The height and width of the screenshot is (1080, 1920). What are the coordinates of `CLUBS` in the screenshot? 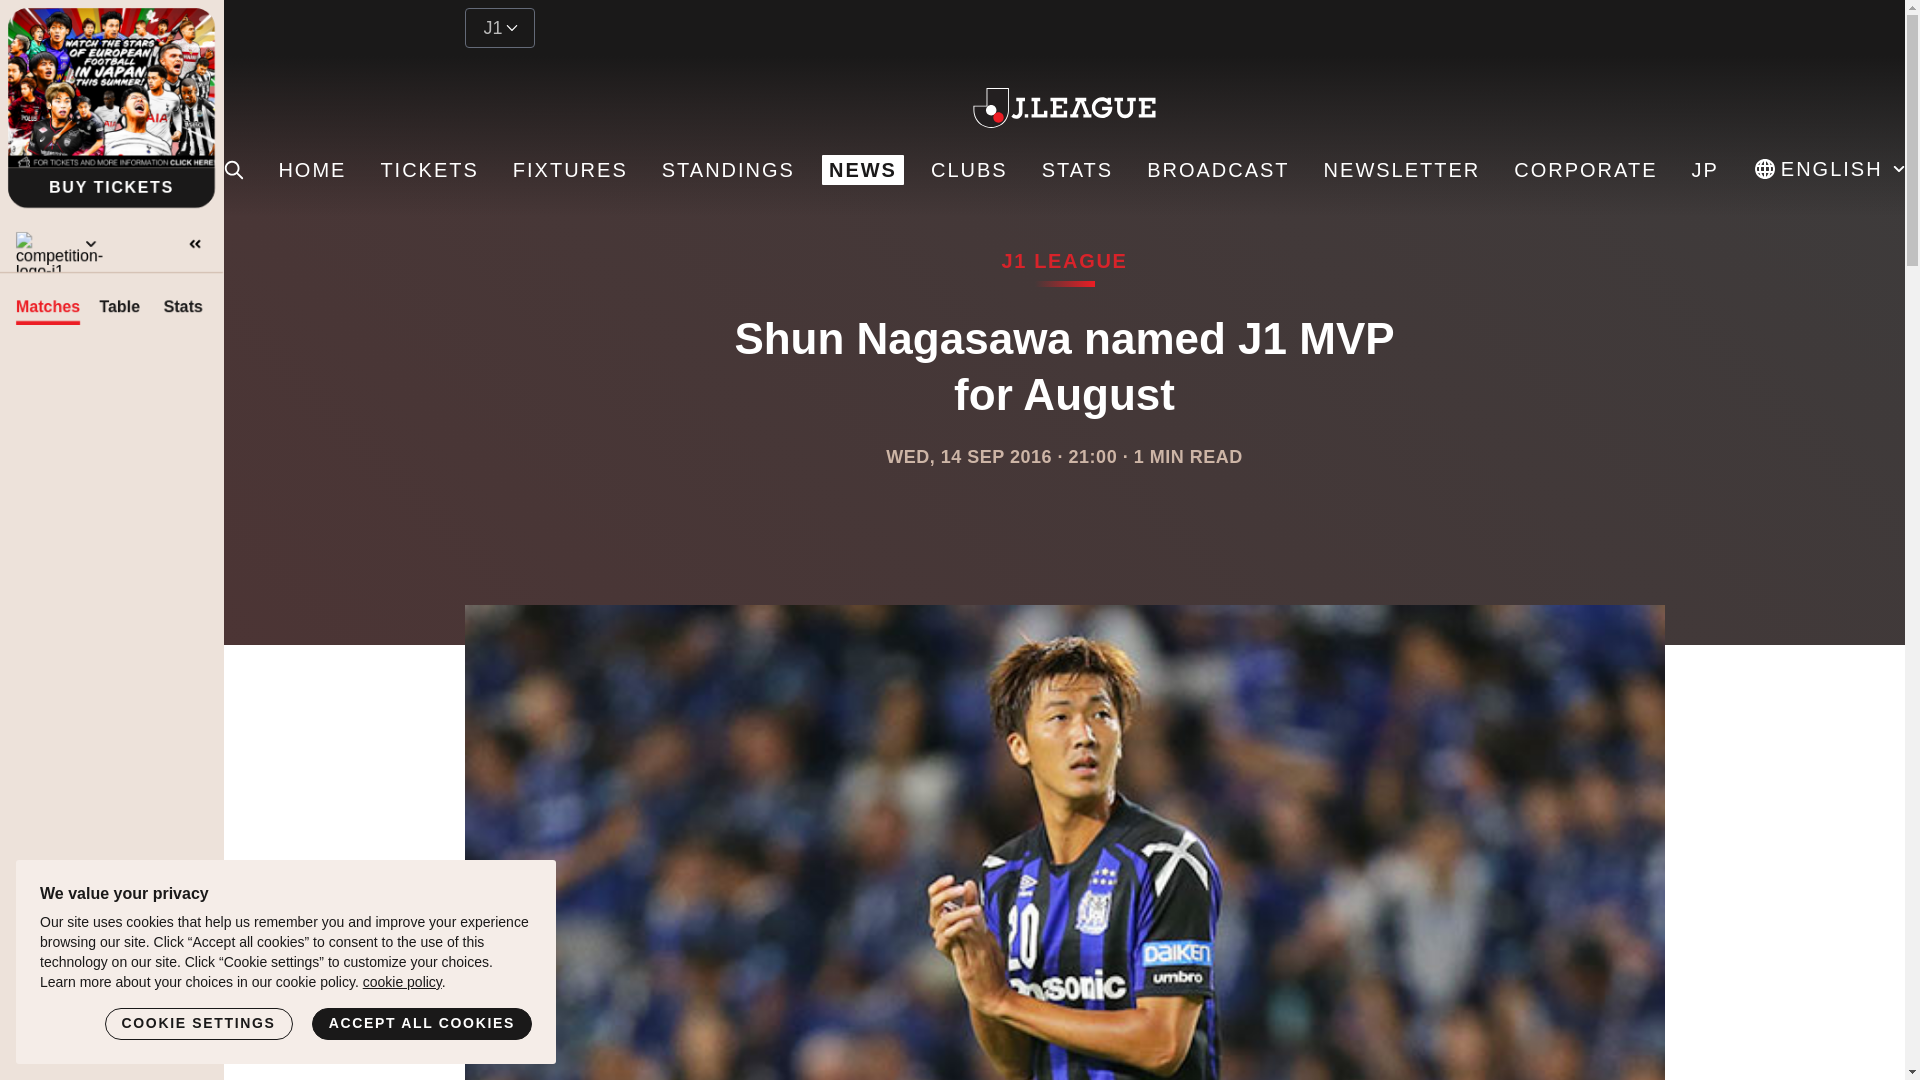 It's located at (969, 170).